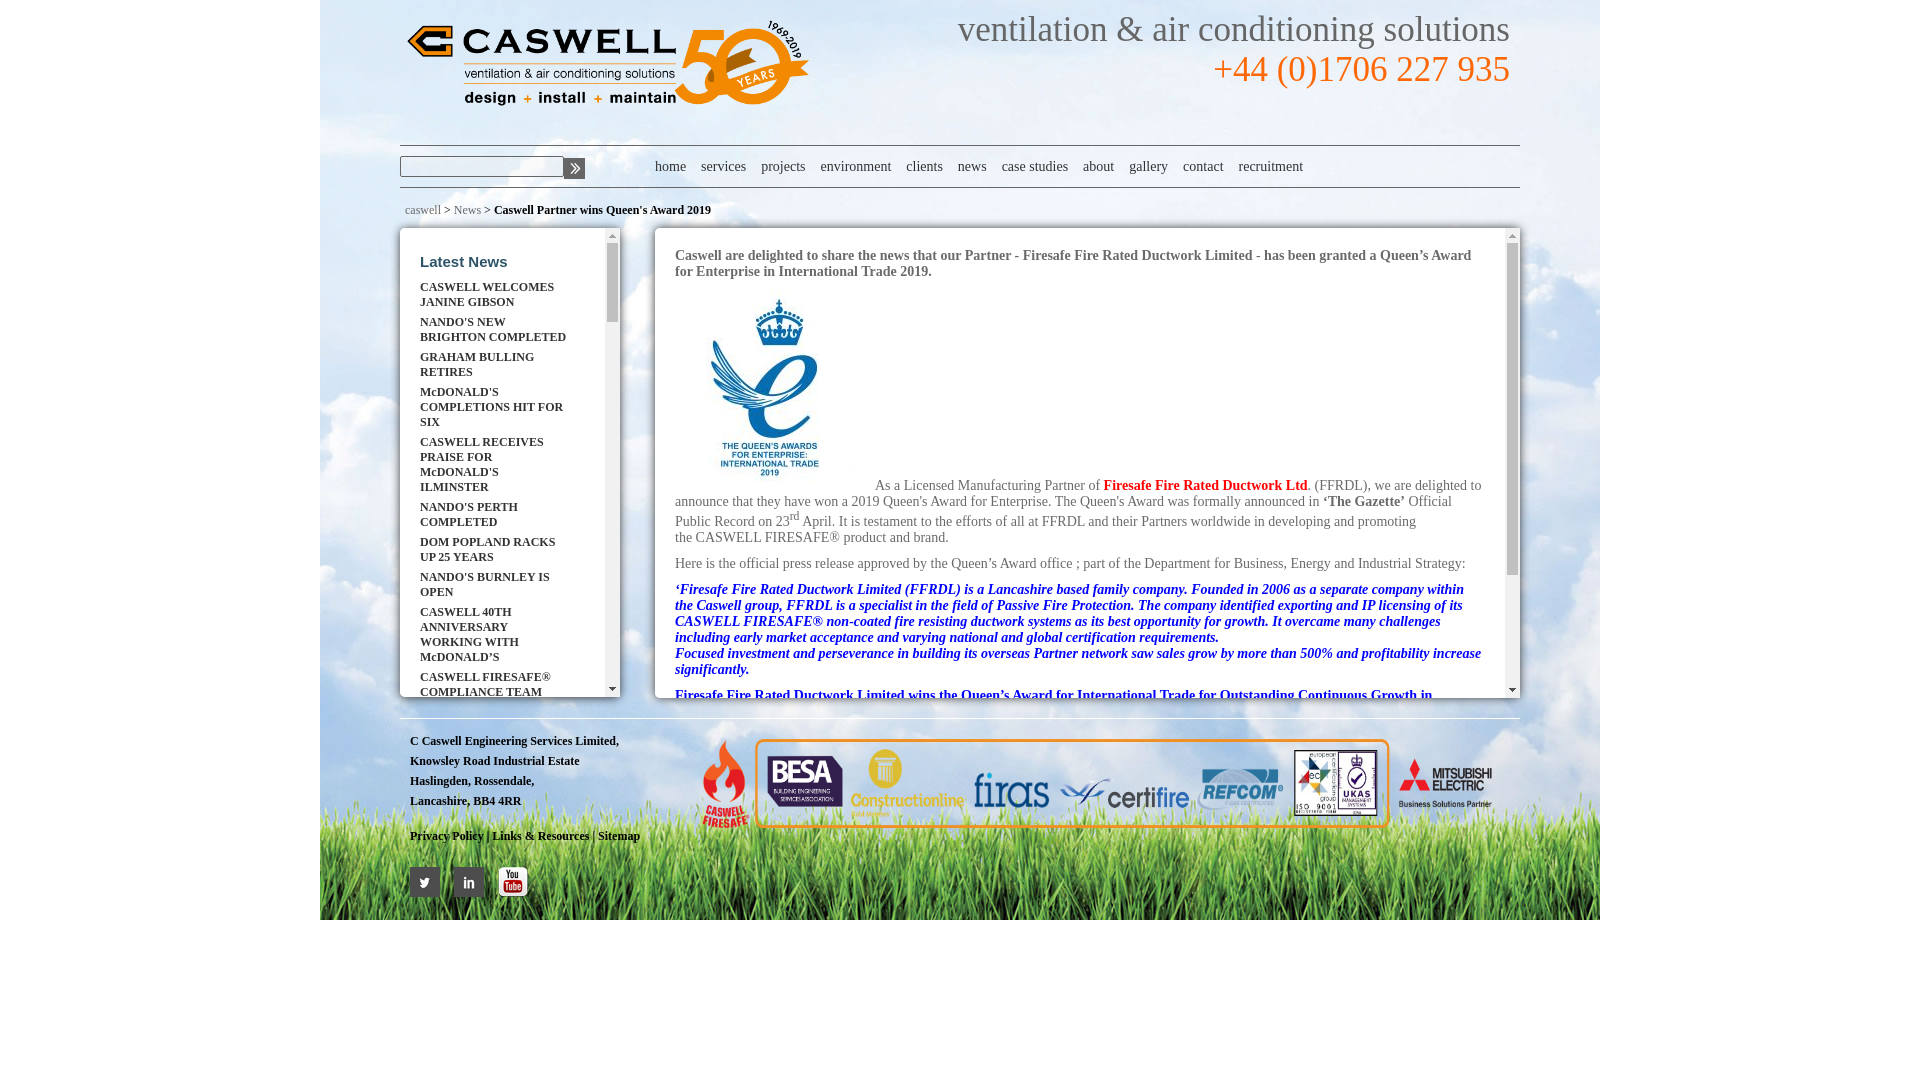 This screenshot has width=1920, height=1080. I want to click on CASWELL AND NANDO'S SHOW HEART, so click(495, 874).